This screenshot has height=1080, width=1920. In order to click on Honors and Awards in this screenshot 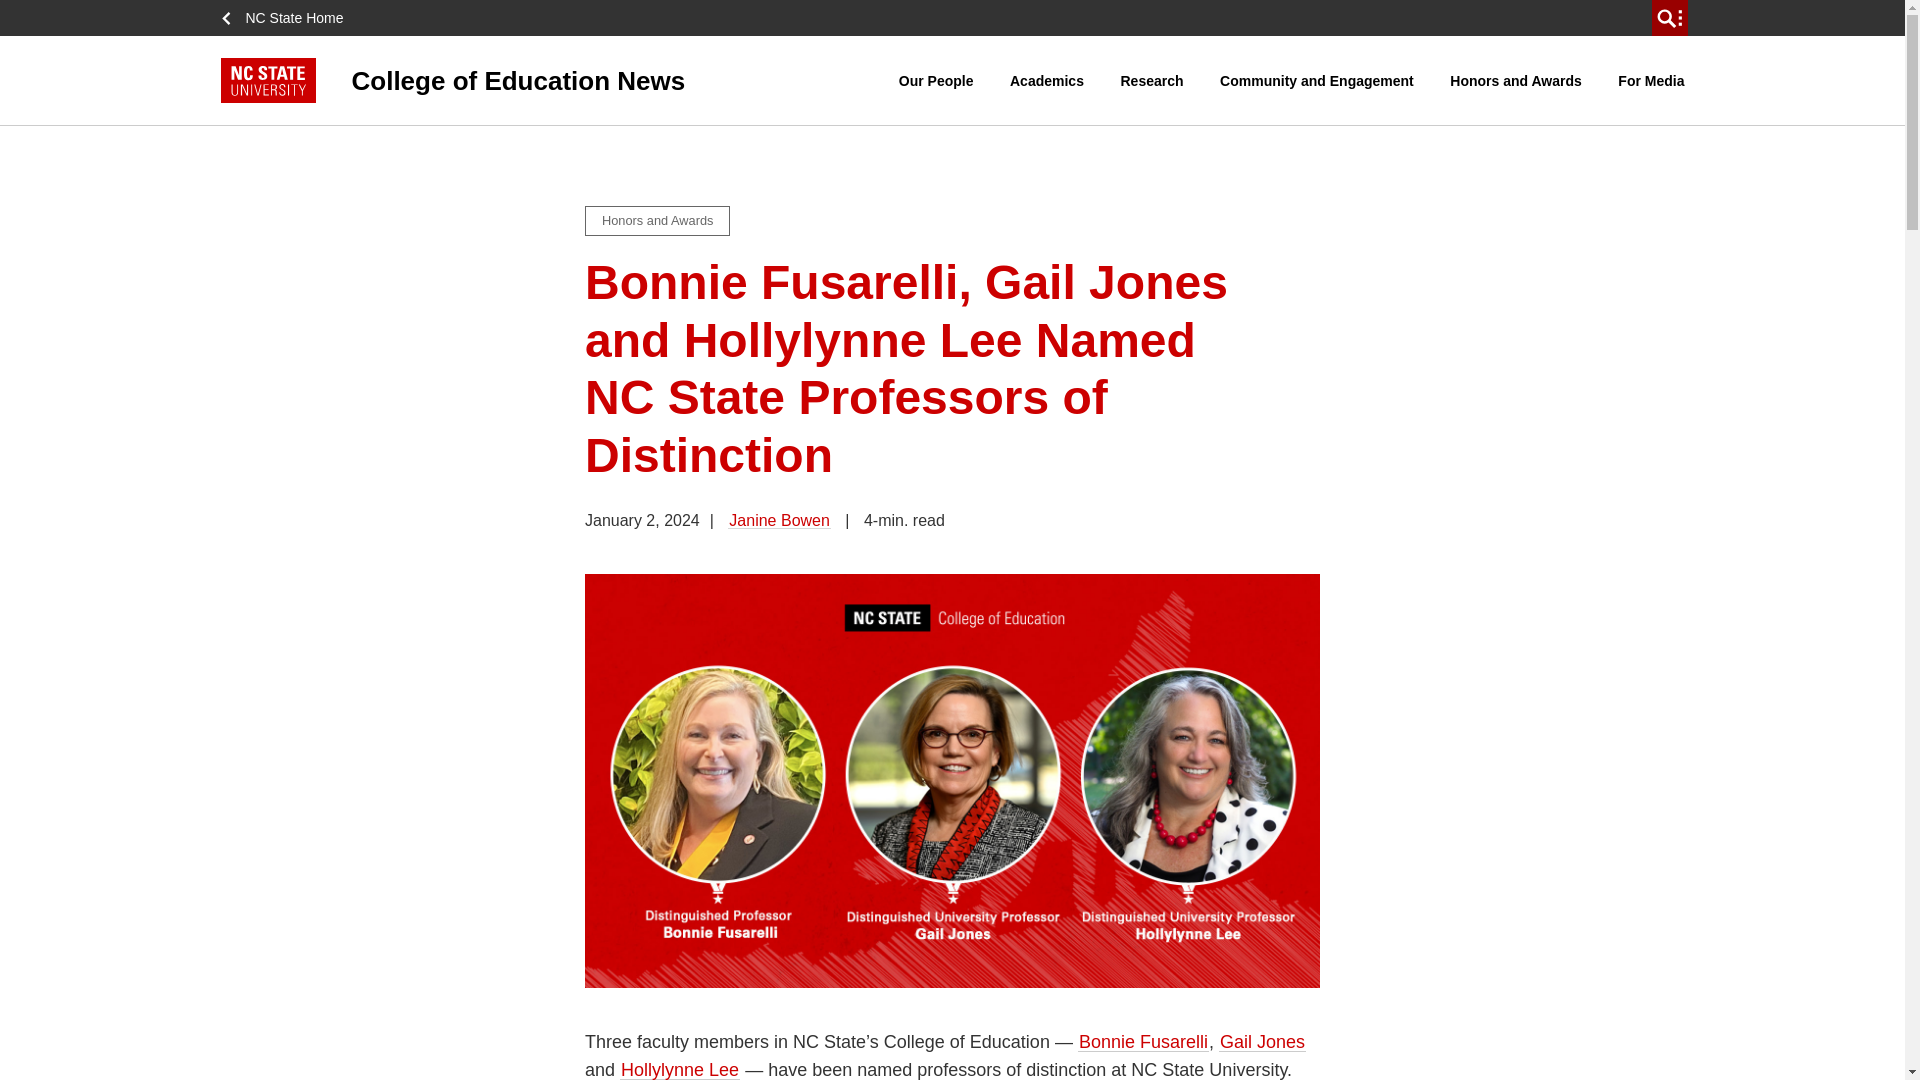, I will do `click(657, 221)`.